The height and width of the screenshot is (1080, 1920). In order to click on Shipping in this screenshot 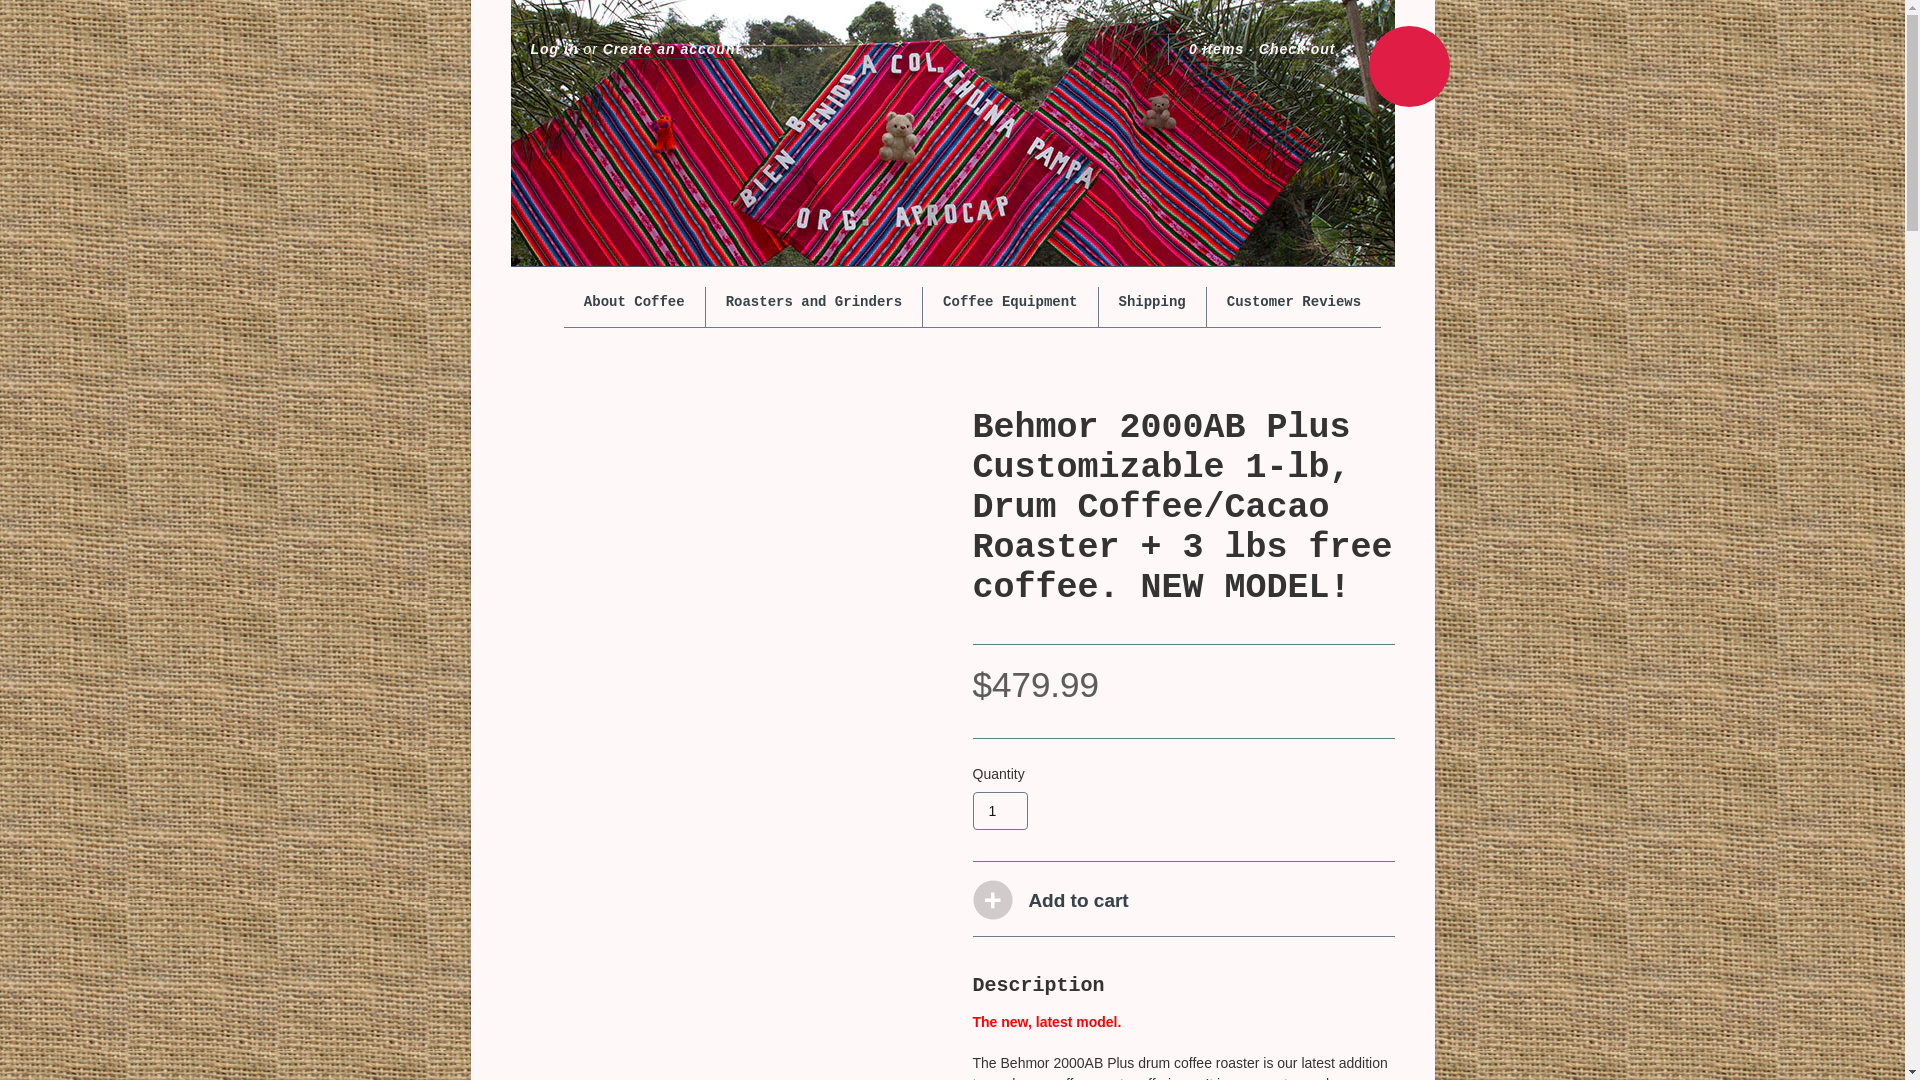, I will do `click(1152, 302)`.